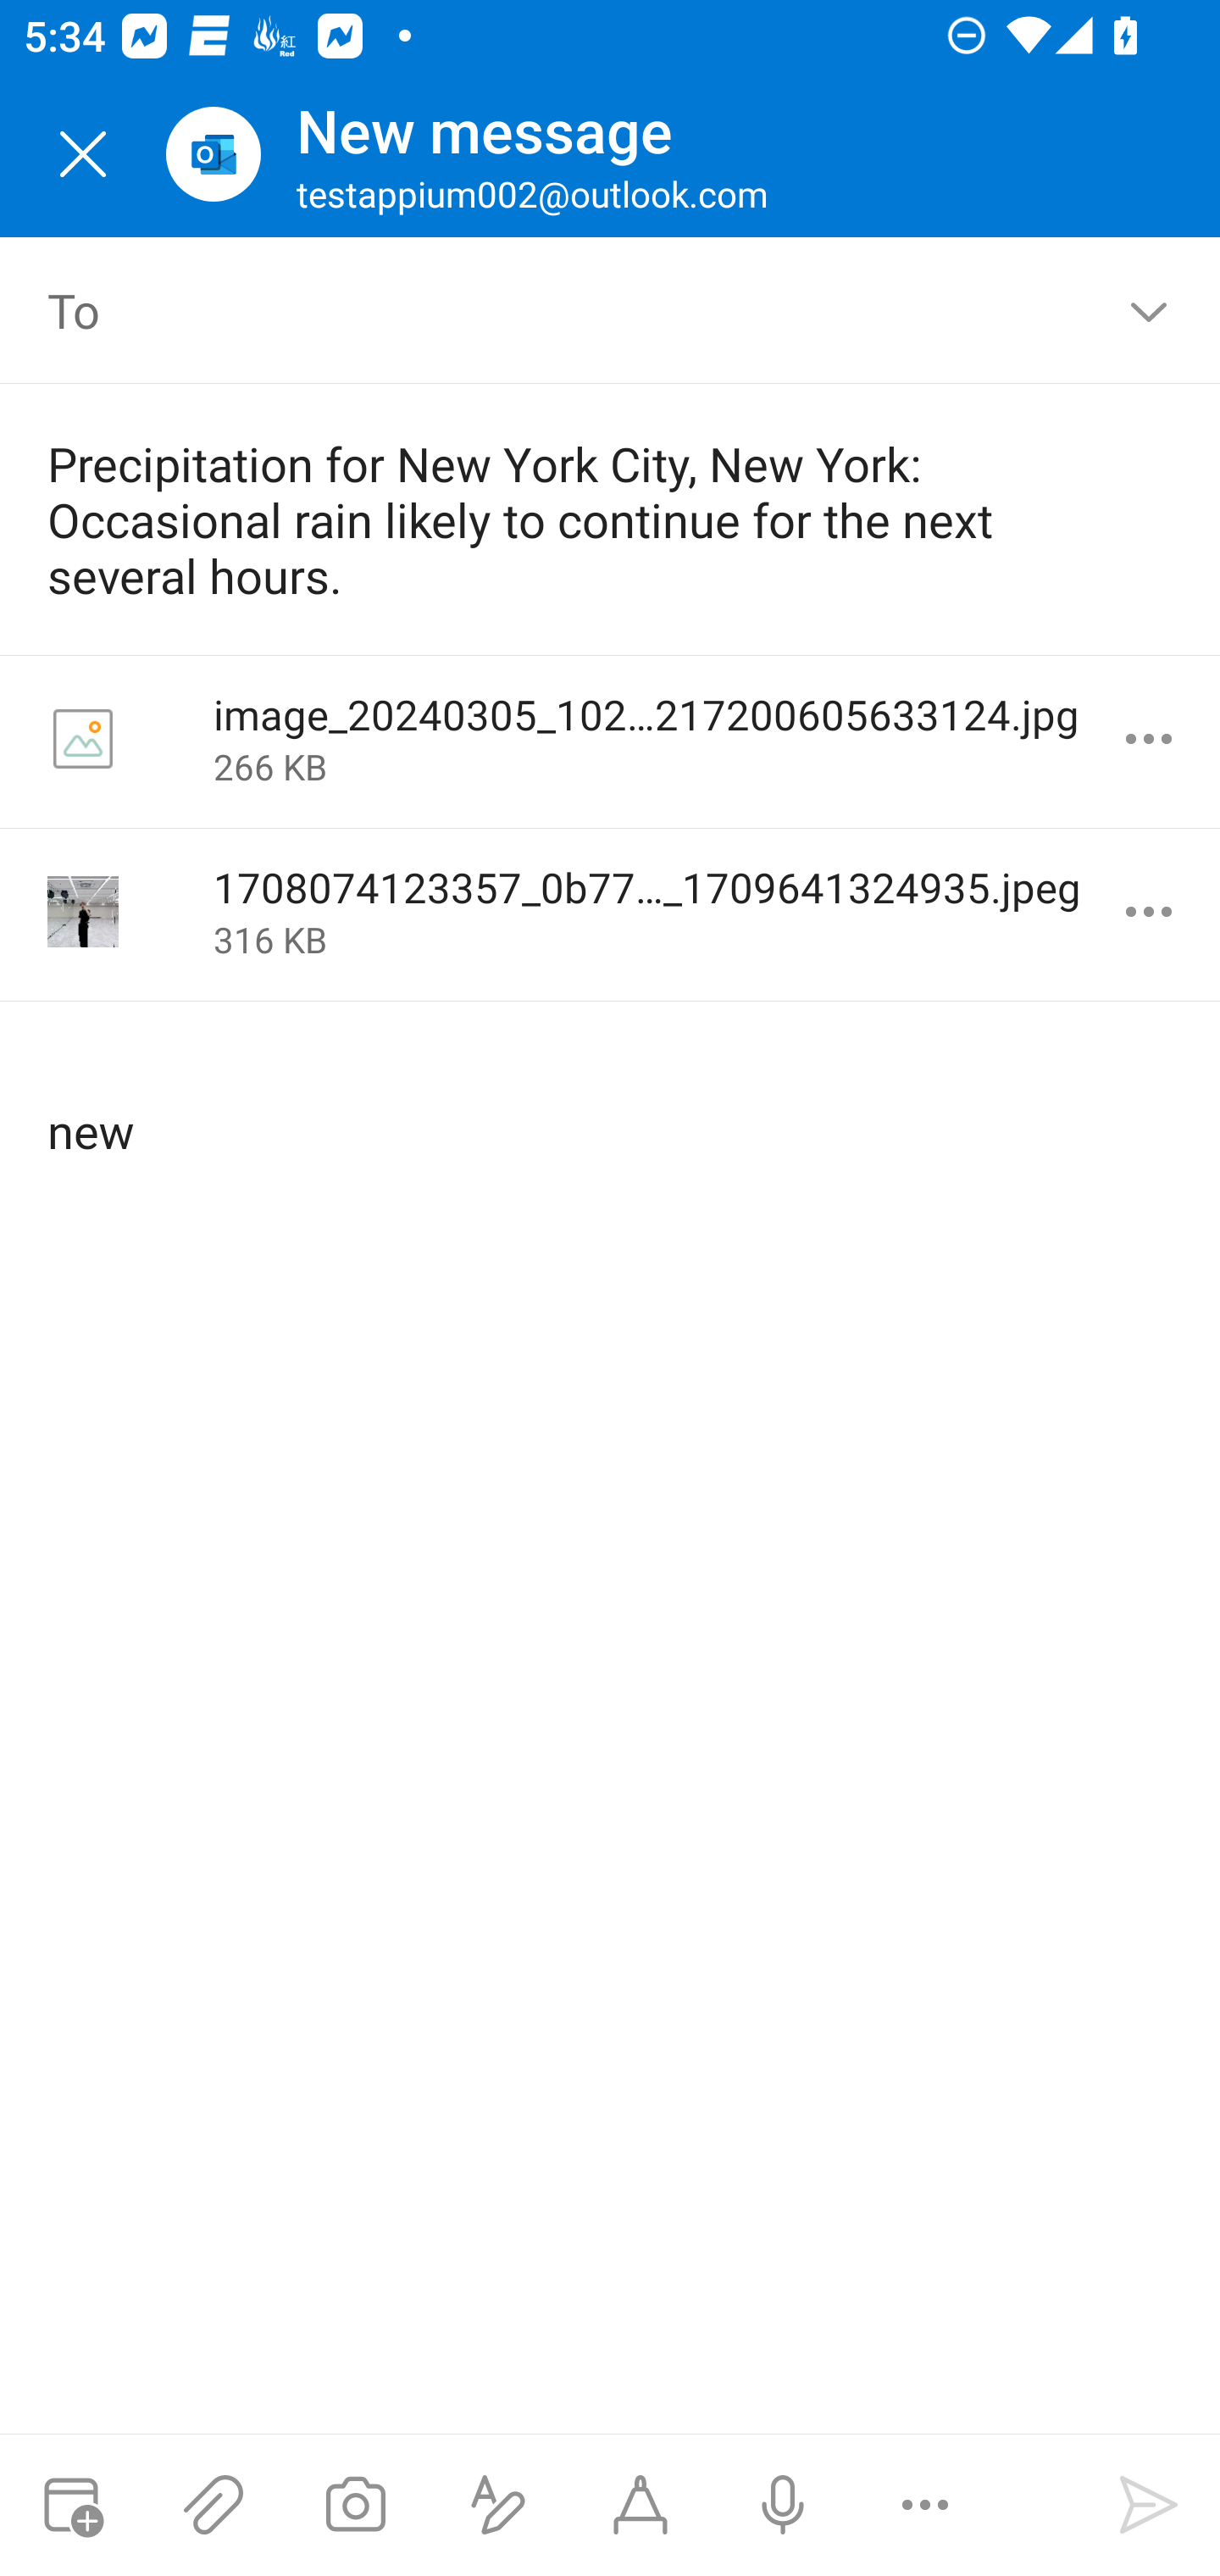 The image size is (1220, 2576). What do you see at coordinates (640, 2505) in the screenshot?
I see `Start Ink compose` at bounding box center [640, 2505].